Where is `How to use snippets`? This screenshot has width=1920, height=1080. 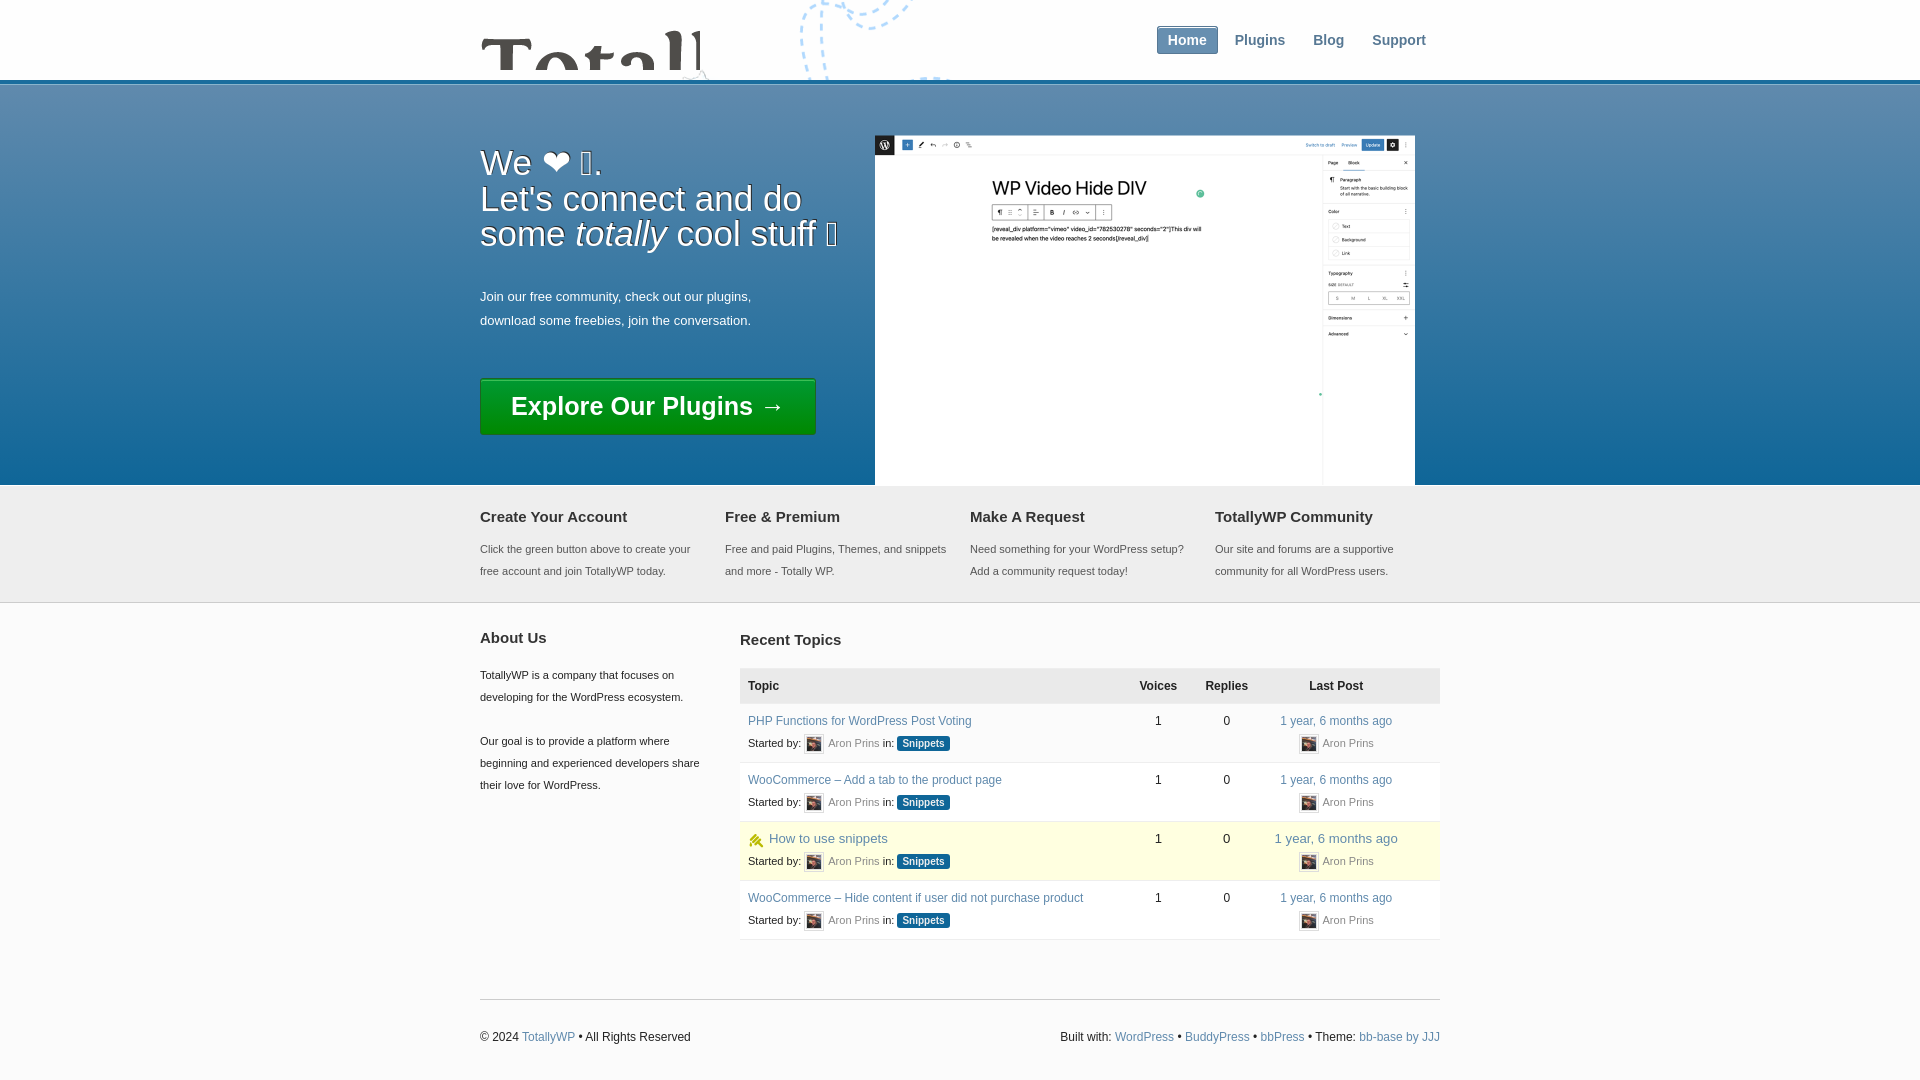 How to use snippets is located at coordinates (828, 838).